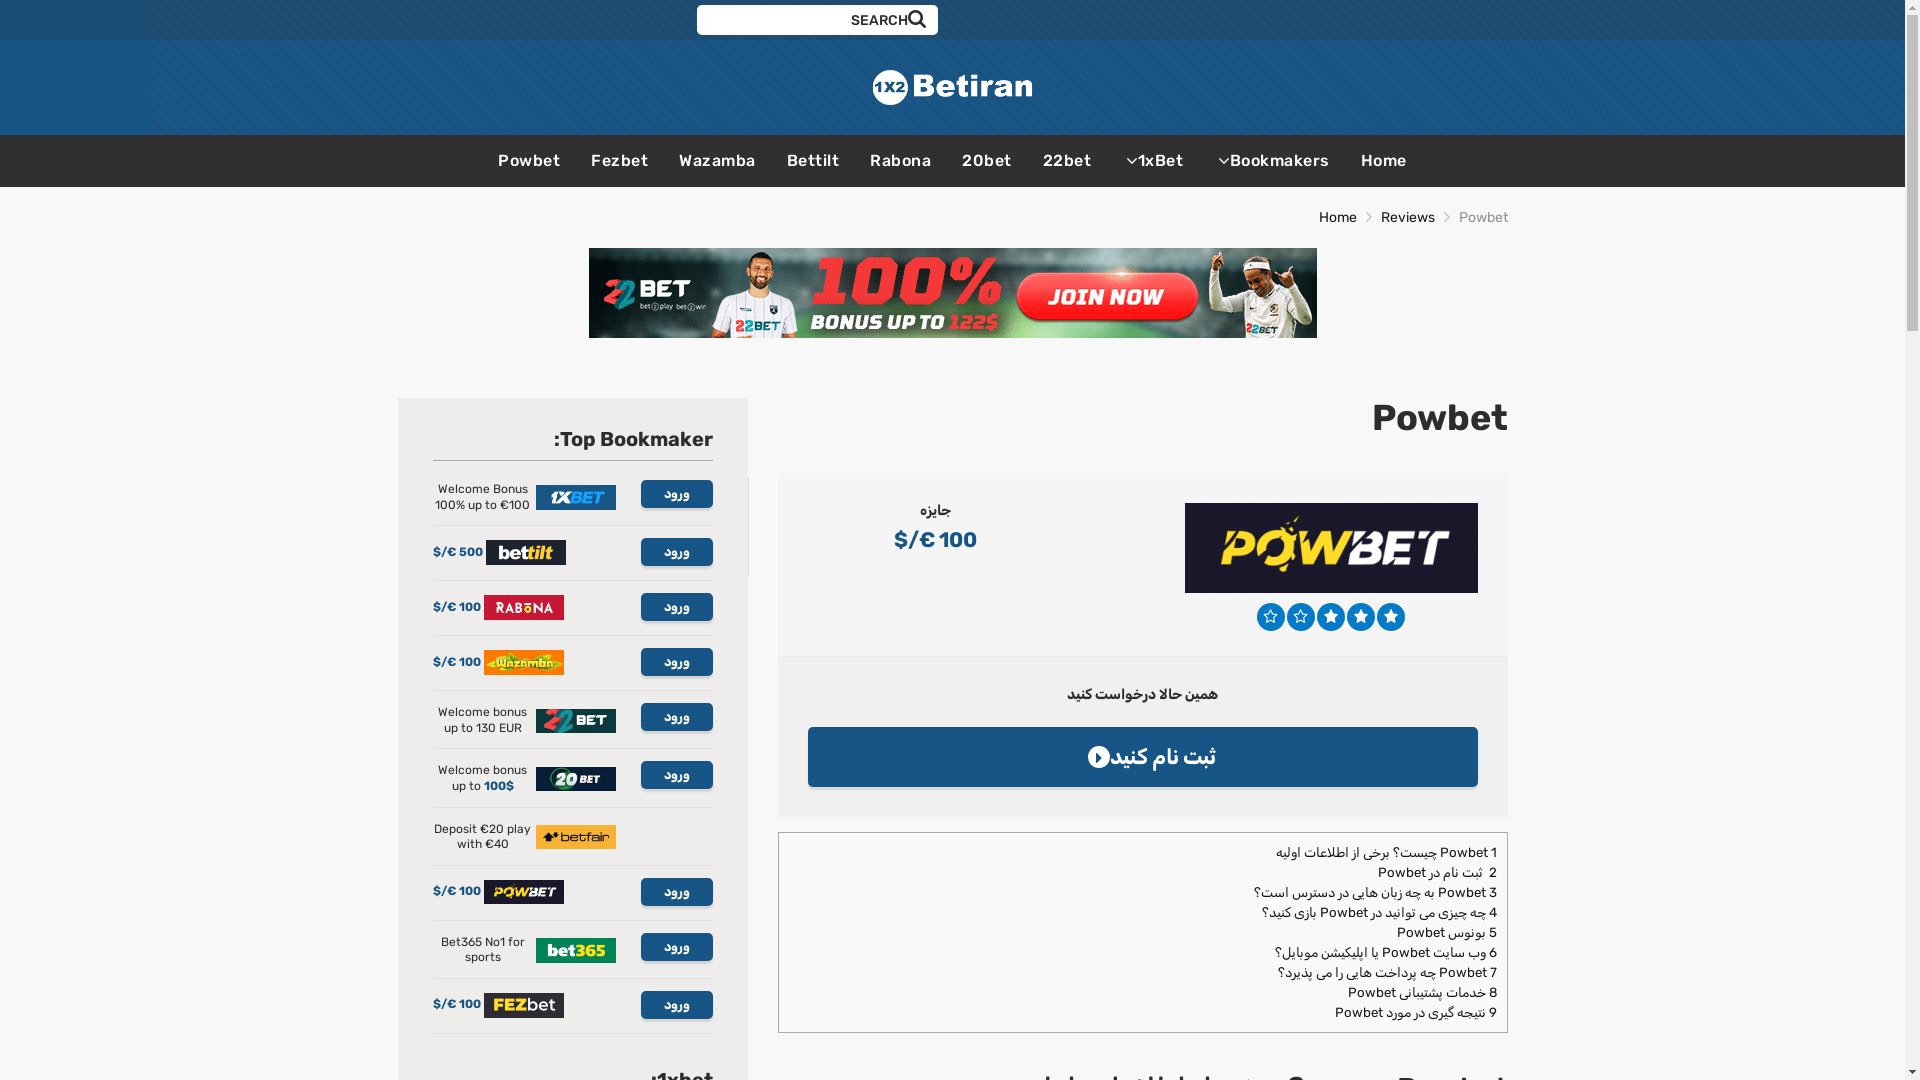 This screenshot has width=1920, height=1080. I want to click on Wazamba, so click(718, 160).